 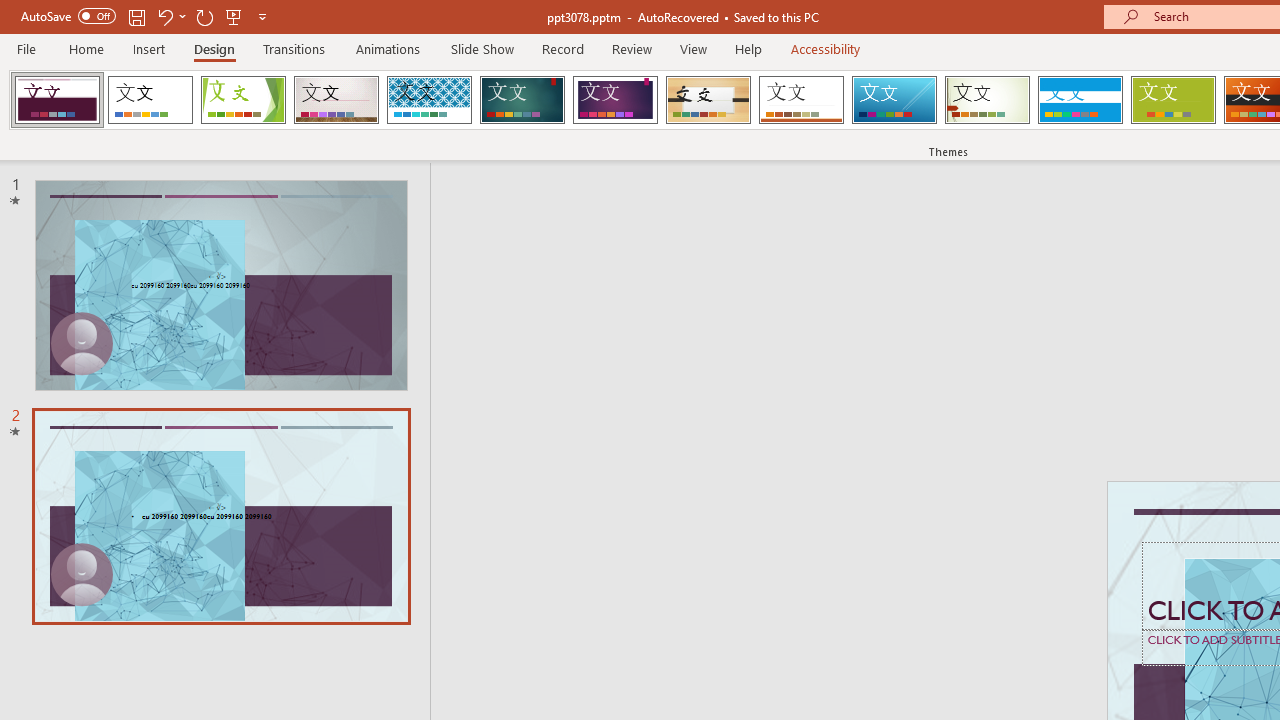 I want to click on Basis, so click(x=1172, y=100).